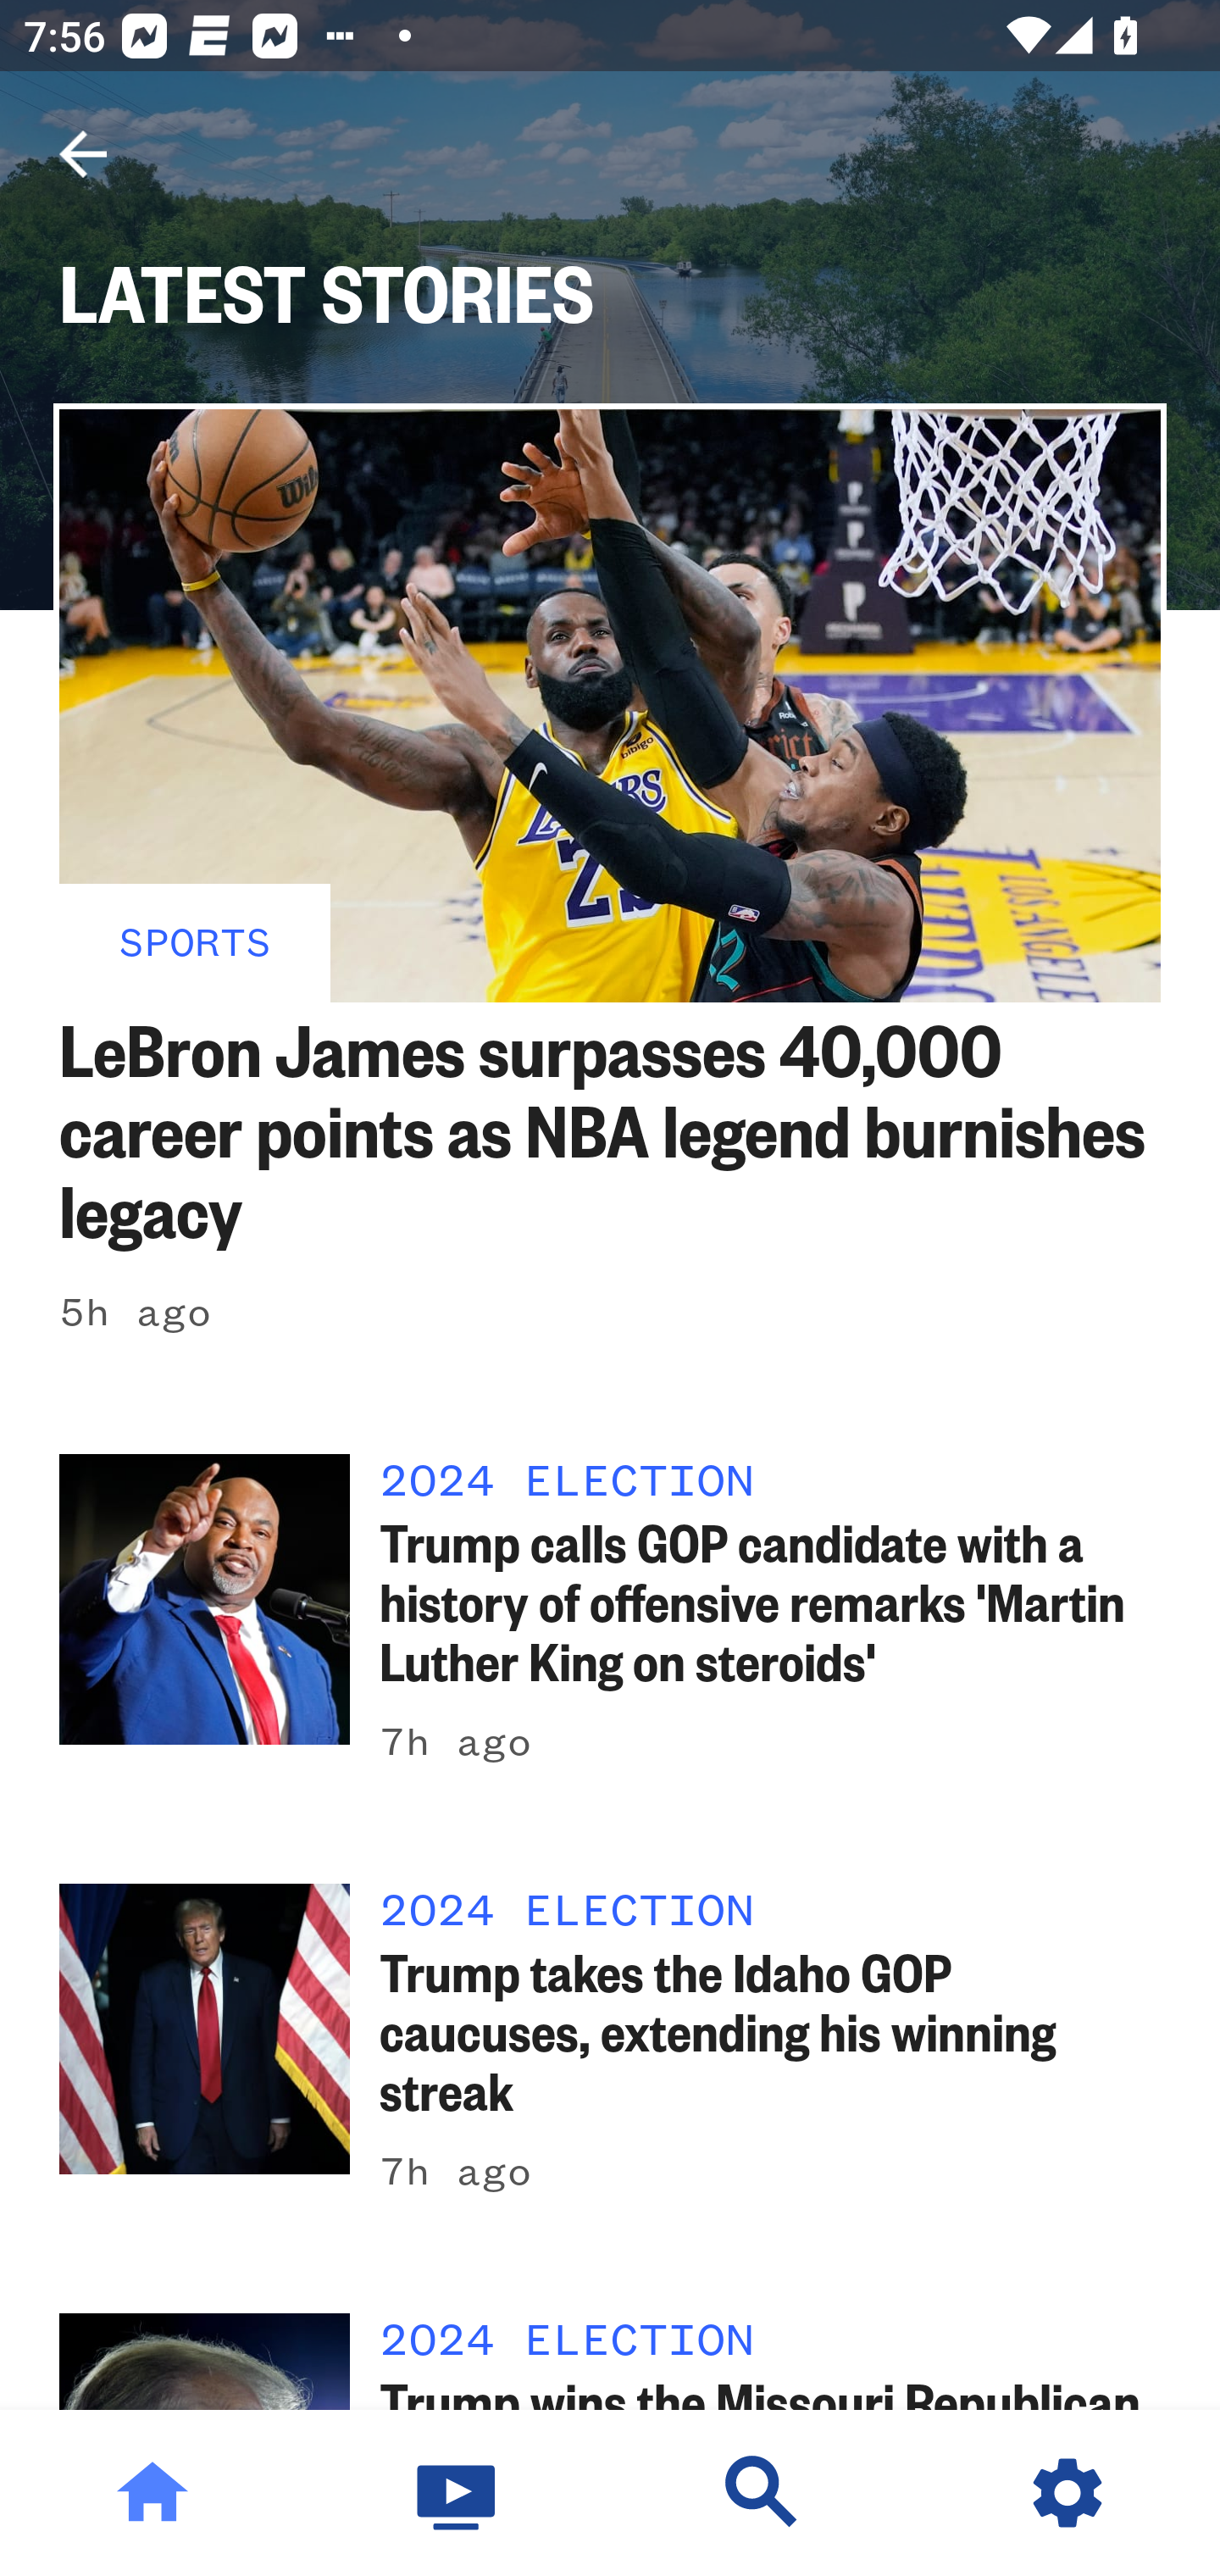 The width and height of the screenshot is (1220, 2576). What do you see at coordinates (1067, 2493) in the screenshot?
I see `Settings` at bounding box center [1067, 2493].